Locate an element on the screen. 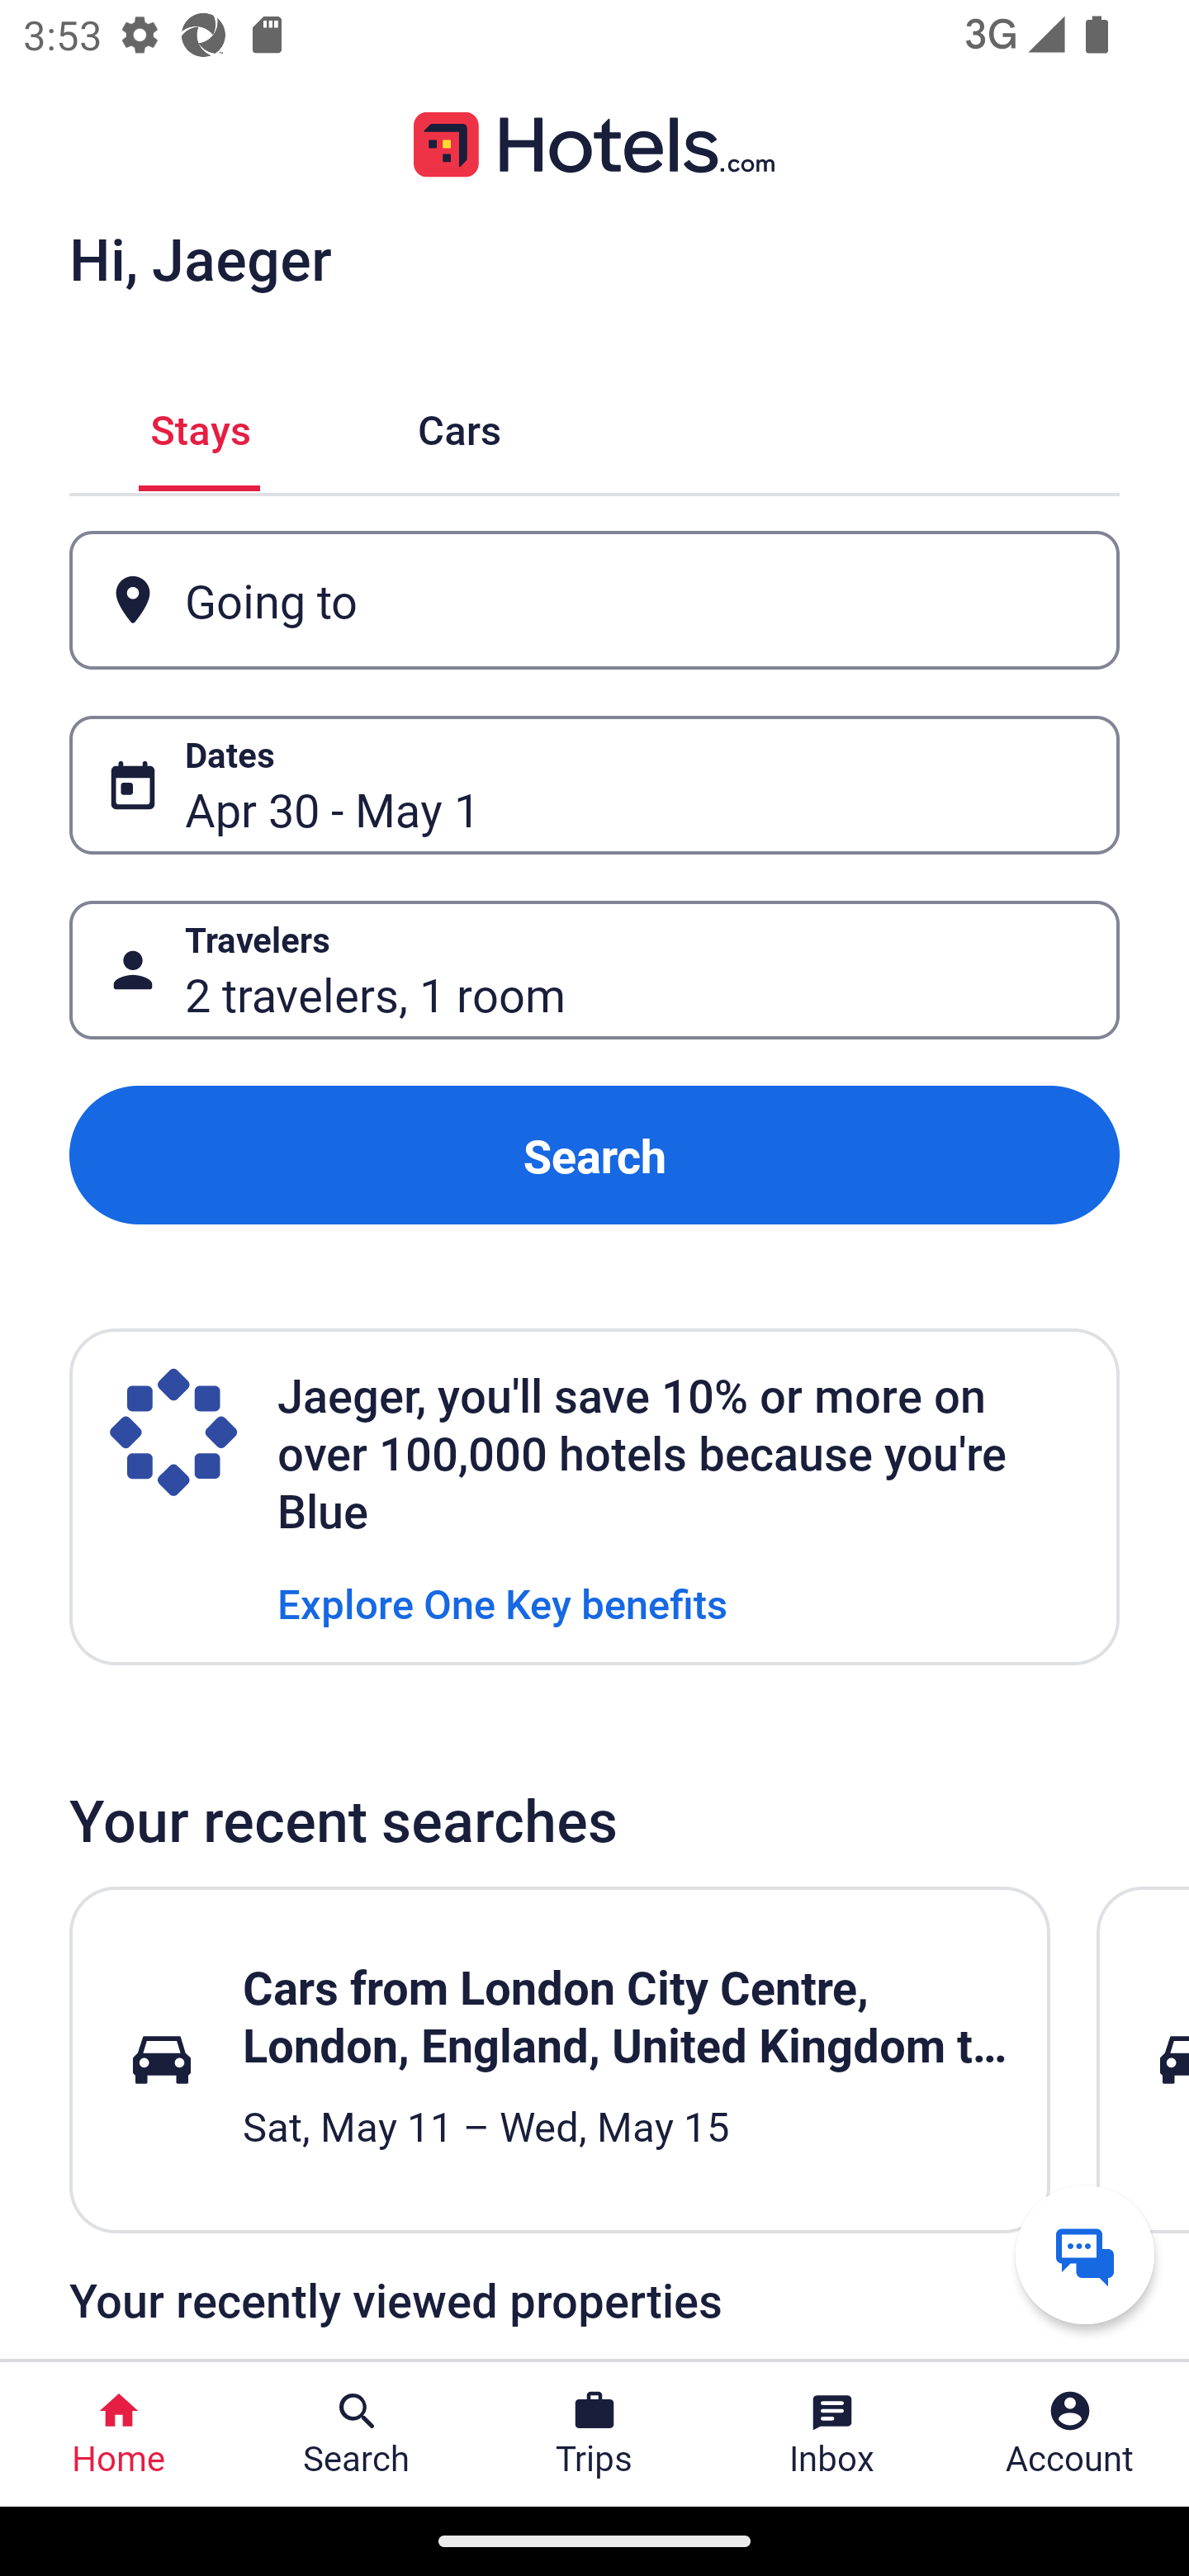 The height and width of the screenshot is (2576, 1189). Get help from a virtual agent is located at coordinates (1085, 2254).